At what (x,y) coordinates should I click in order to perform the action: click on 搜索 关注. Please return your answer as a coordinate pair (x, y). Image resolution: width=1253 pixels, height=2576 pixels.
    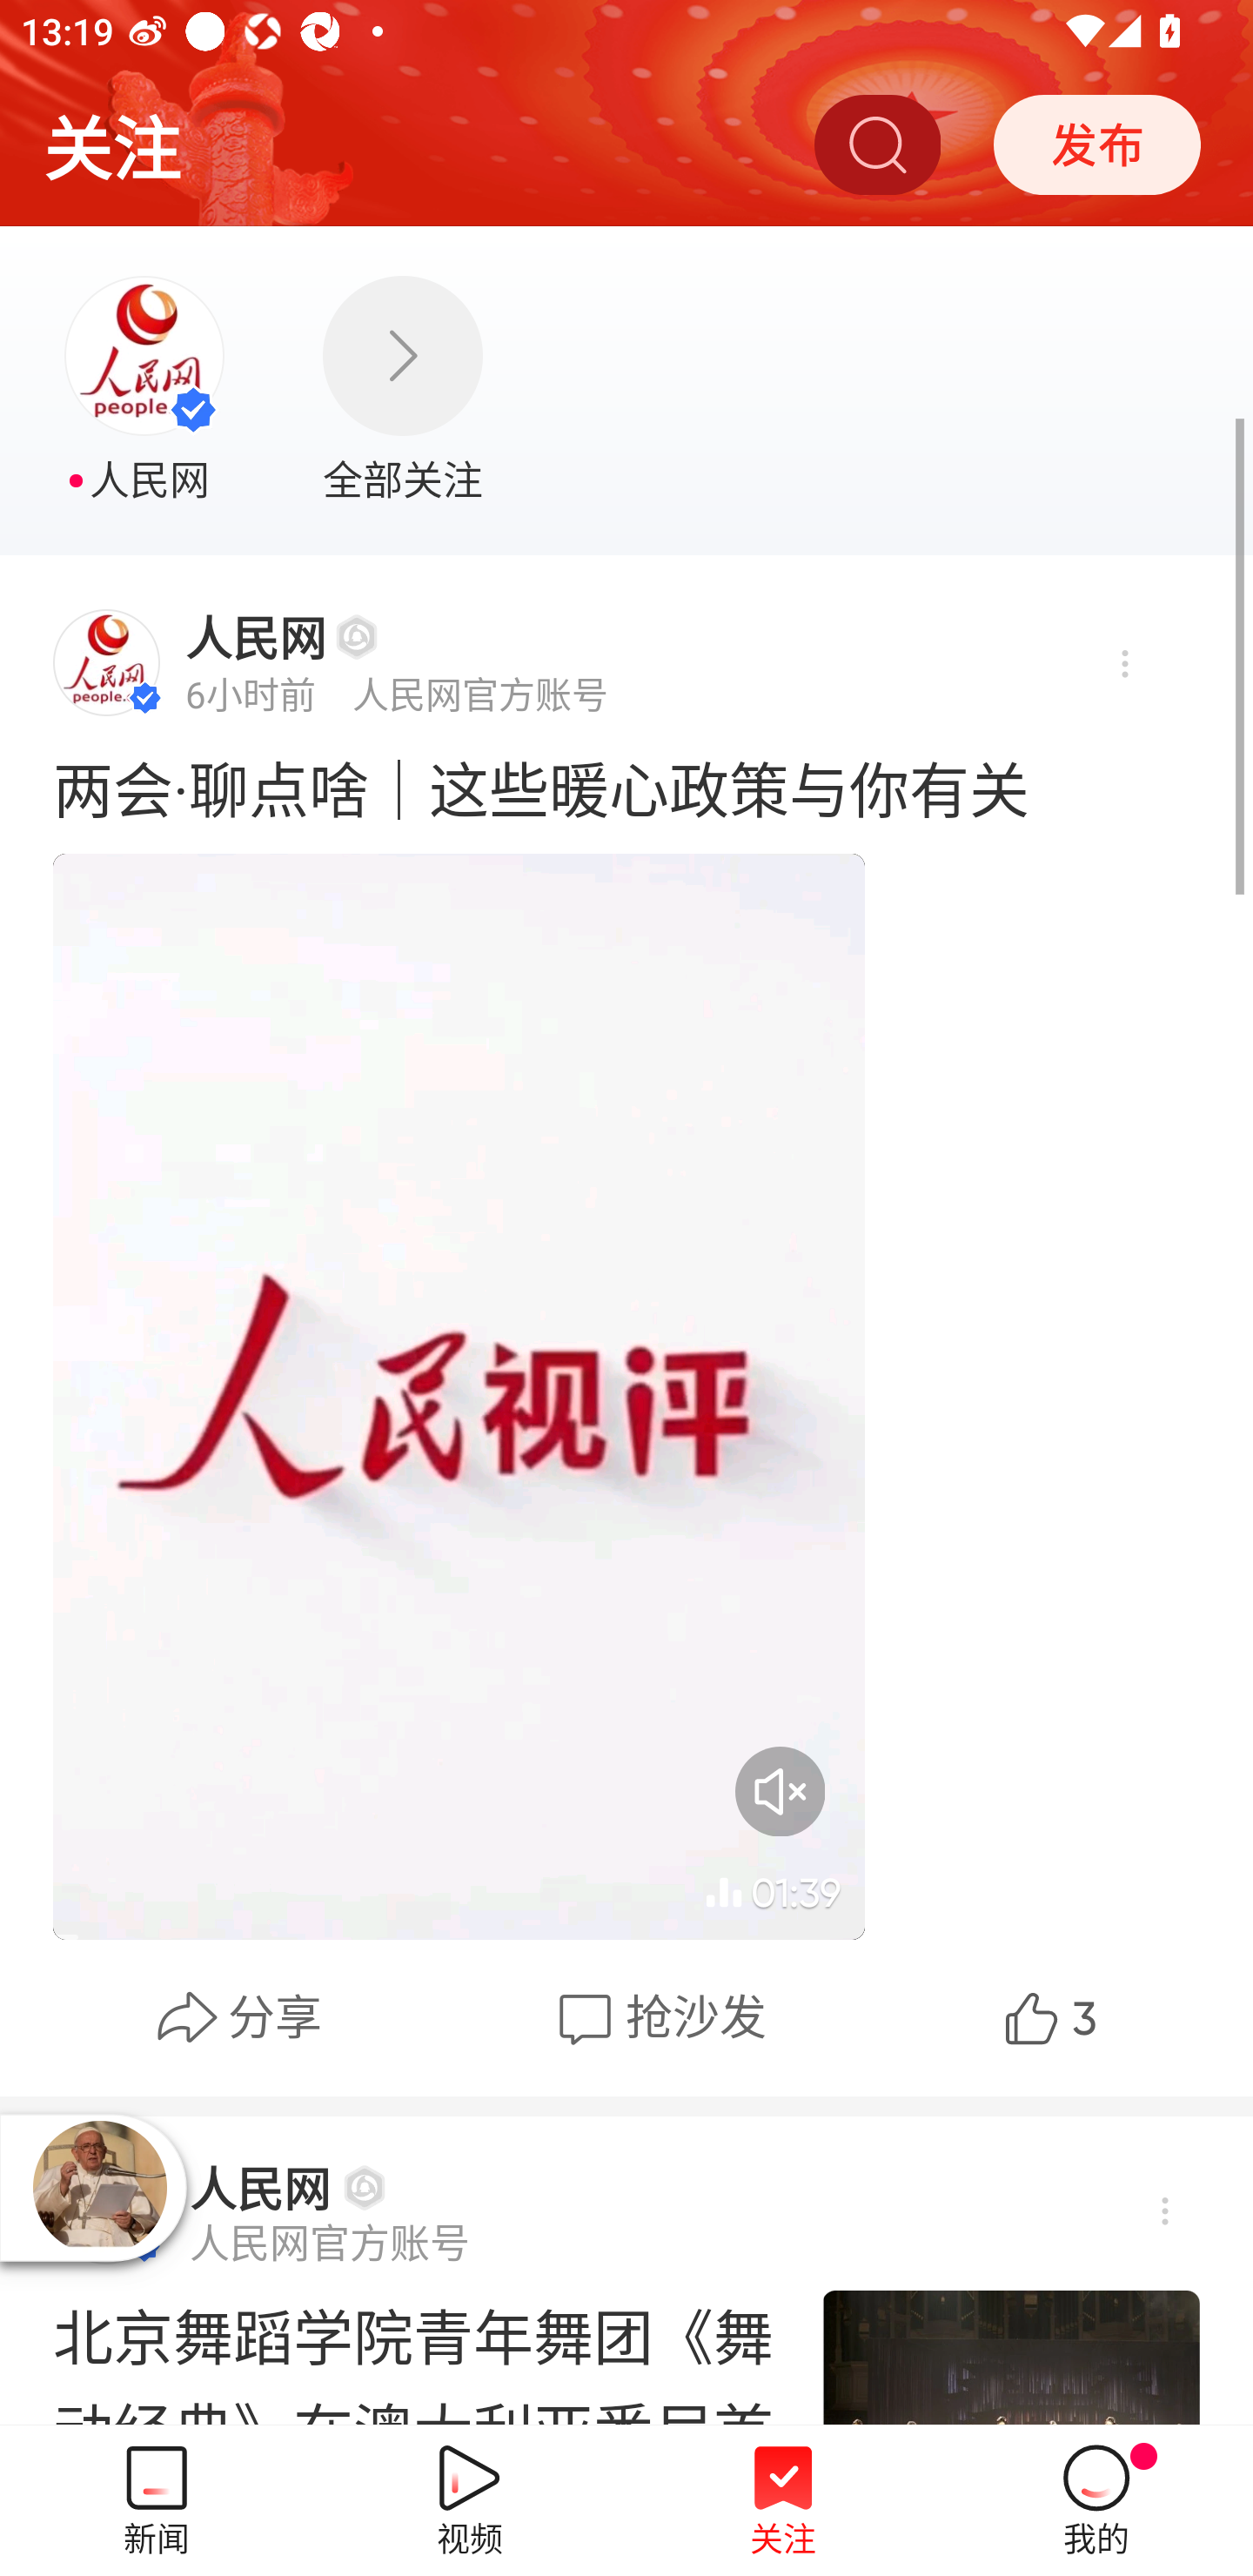
    Looking at the image, I should click on (877, 144).